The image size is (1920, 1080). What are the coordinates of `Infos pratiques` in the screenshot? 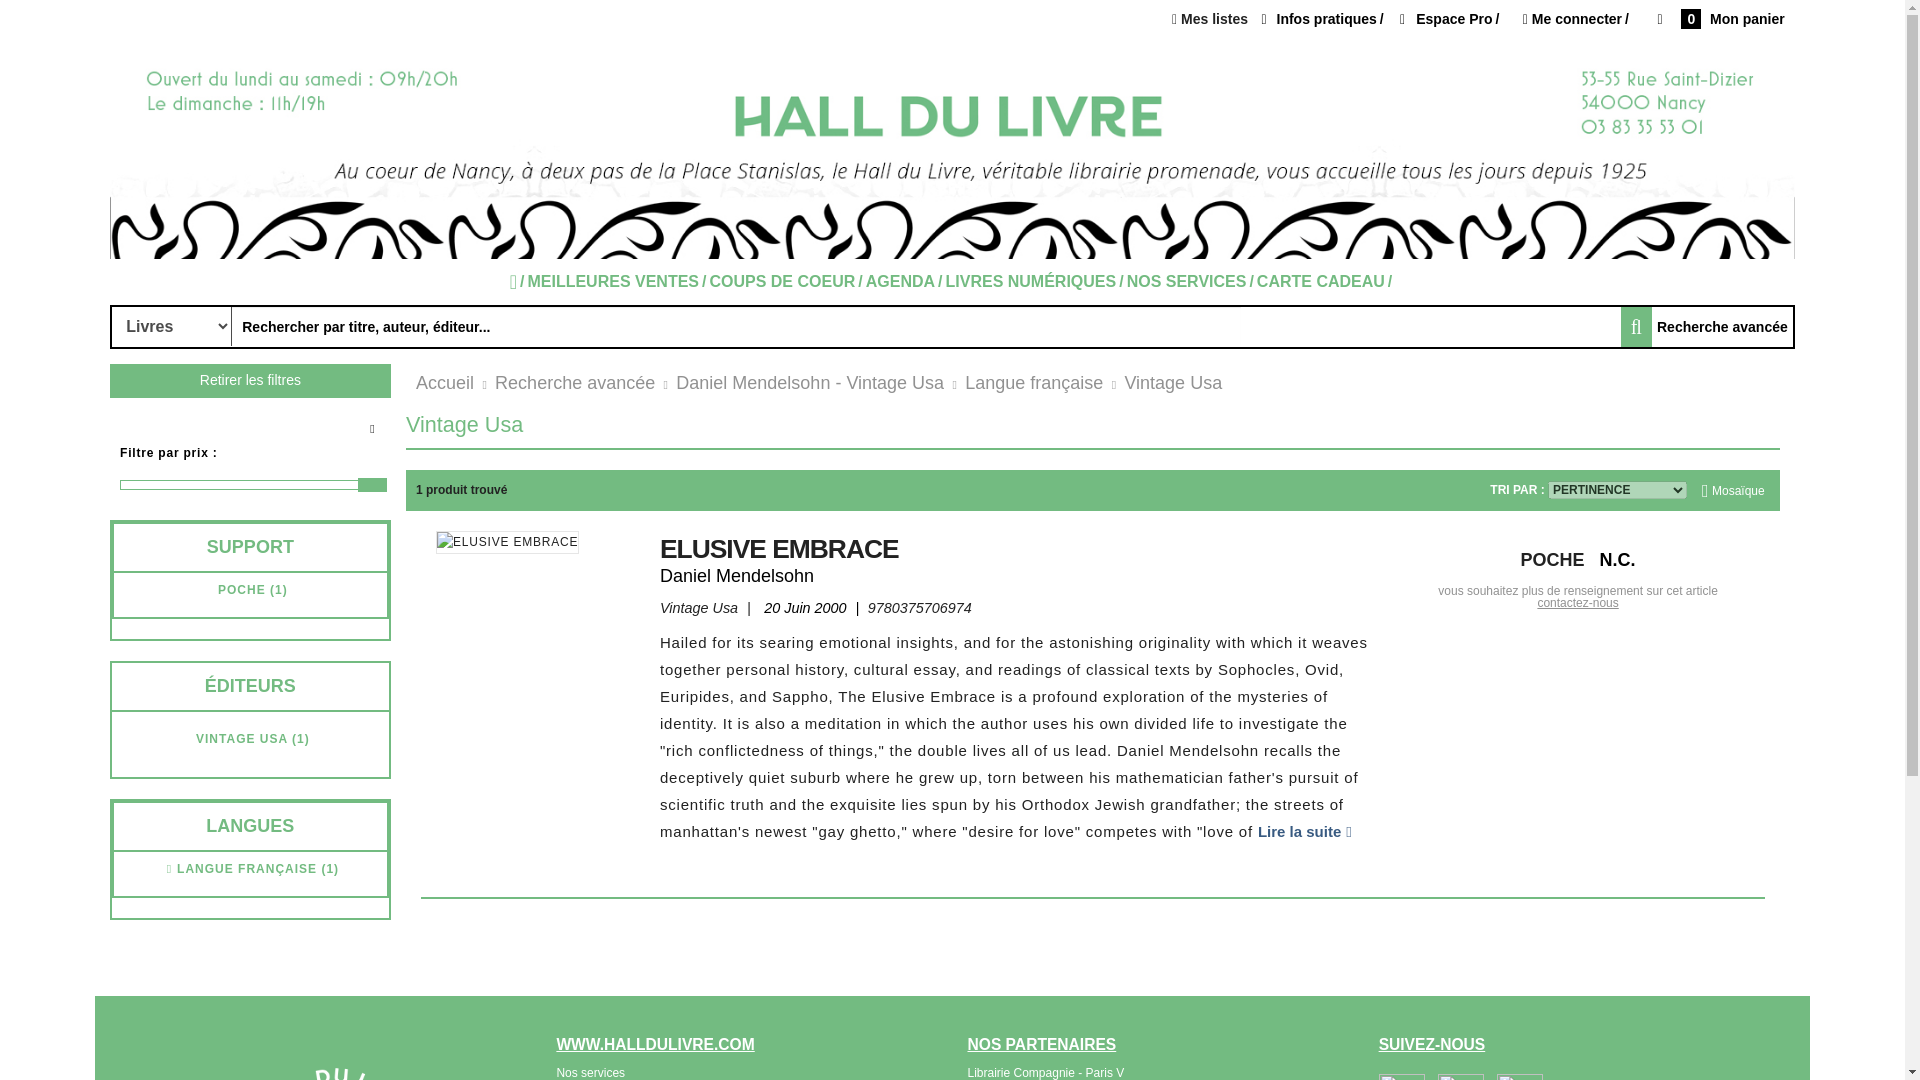 It's located at (1322, 18).